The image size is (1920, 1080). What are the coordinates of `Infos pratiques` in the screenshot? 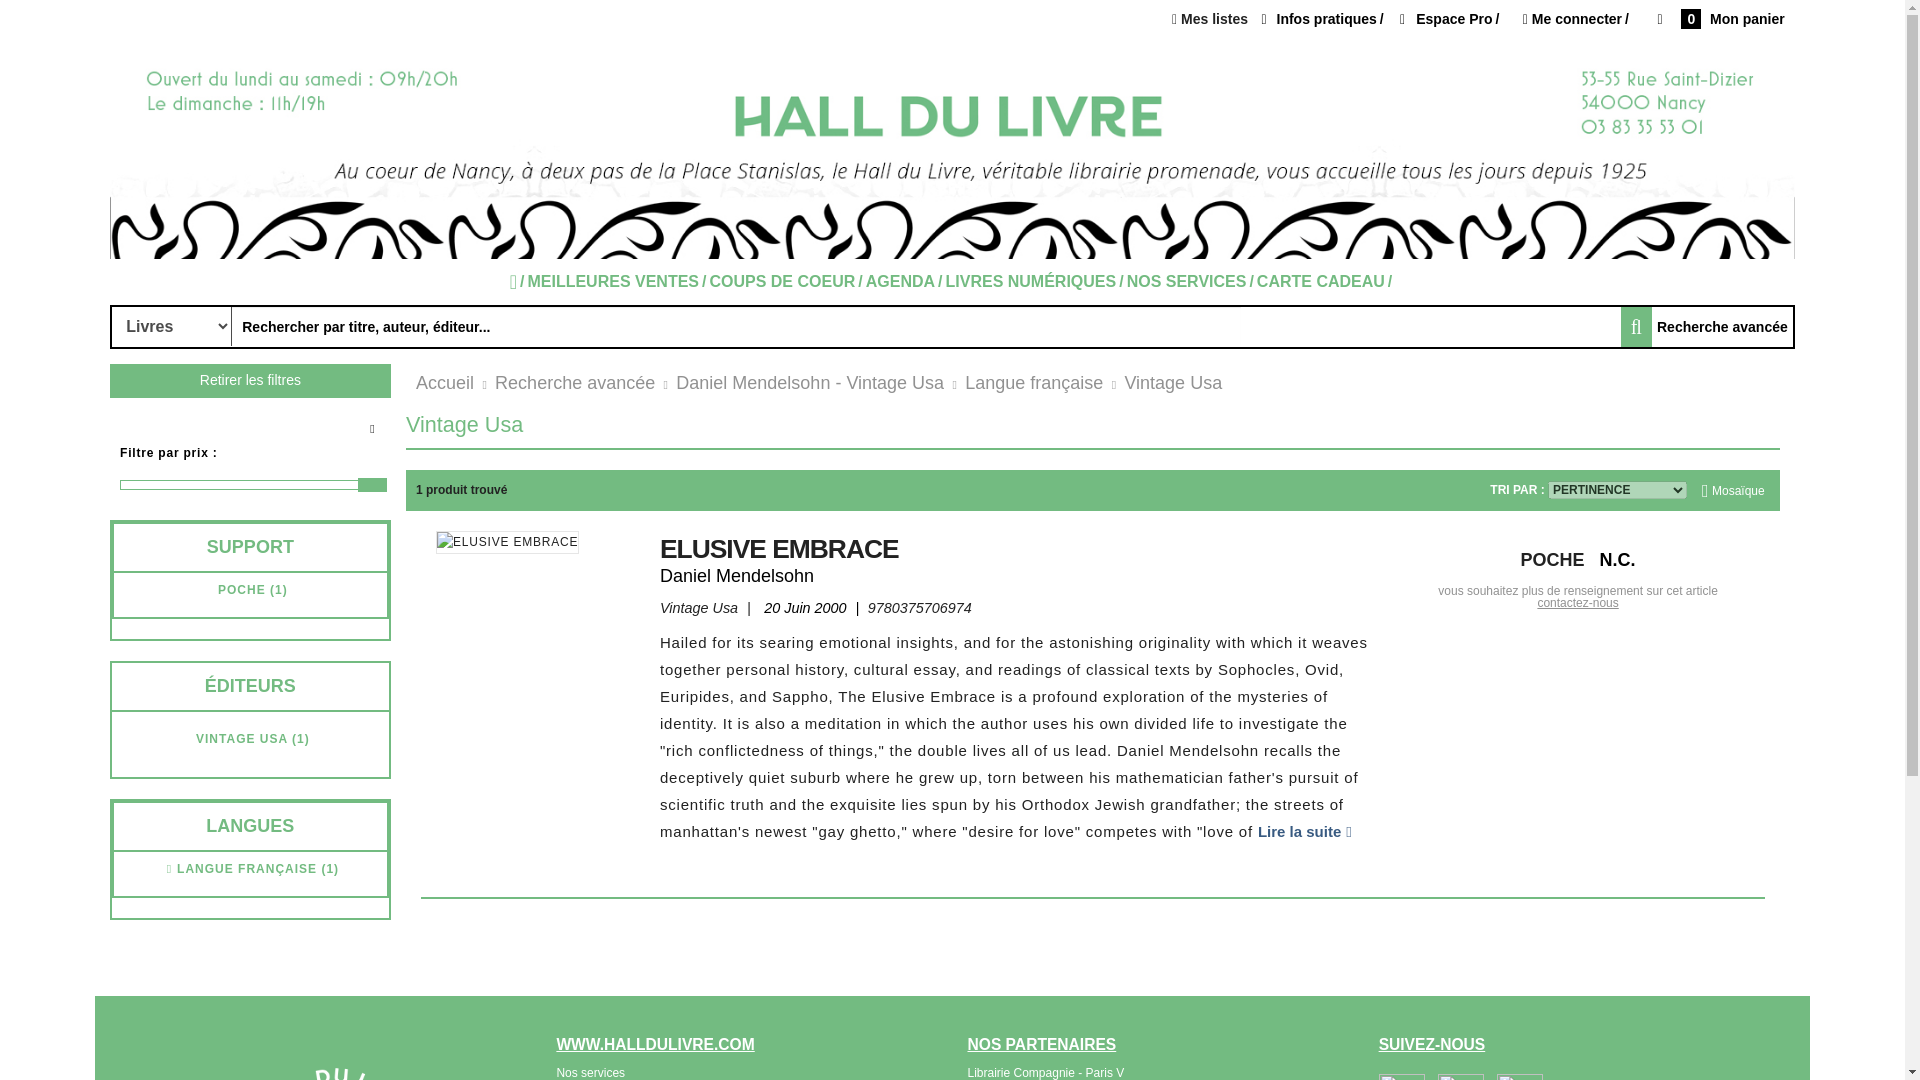 It's located at (1322, 18).